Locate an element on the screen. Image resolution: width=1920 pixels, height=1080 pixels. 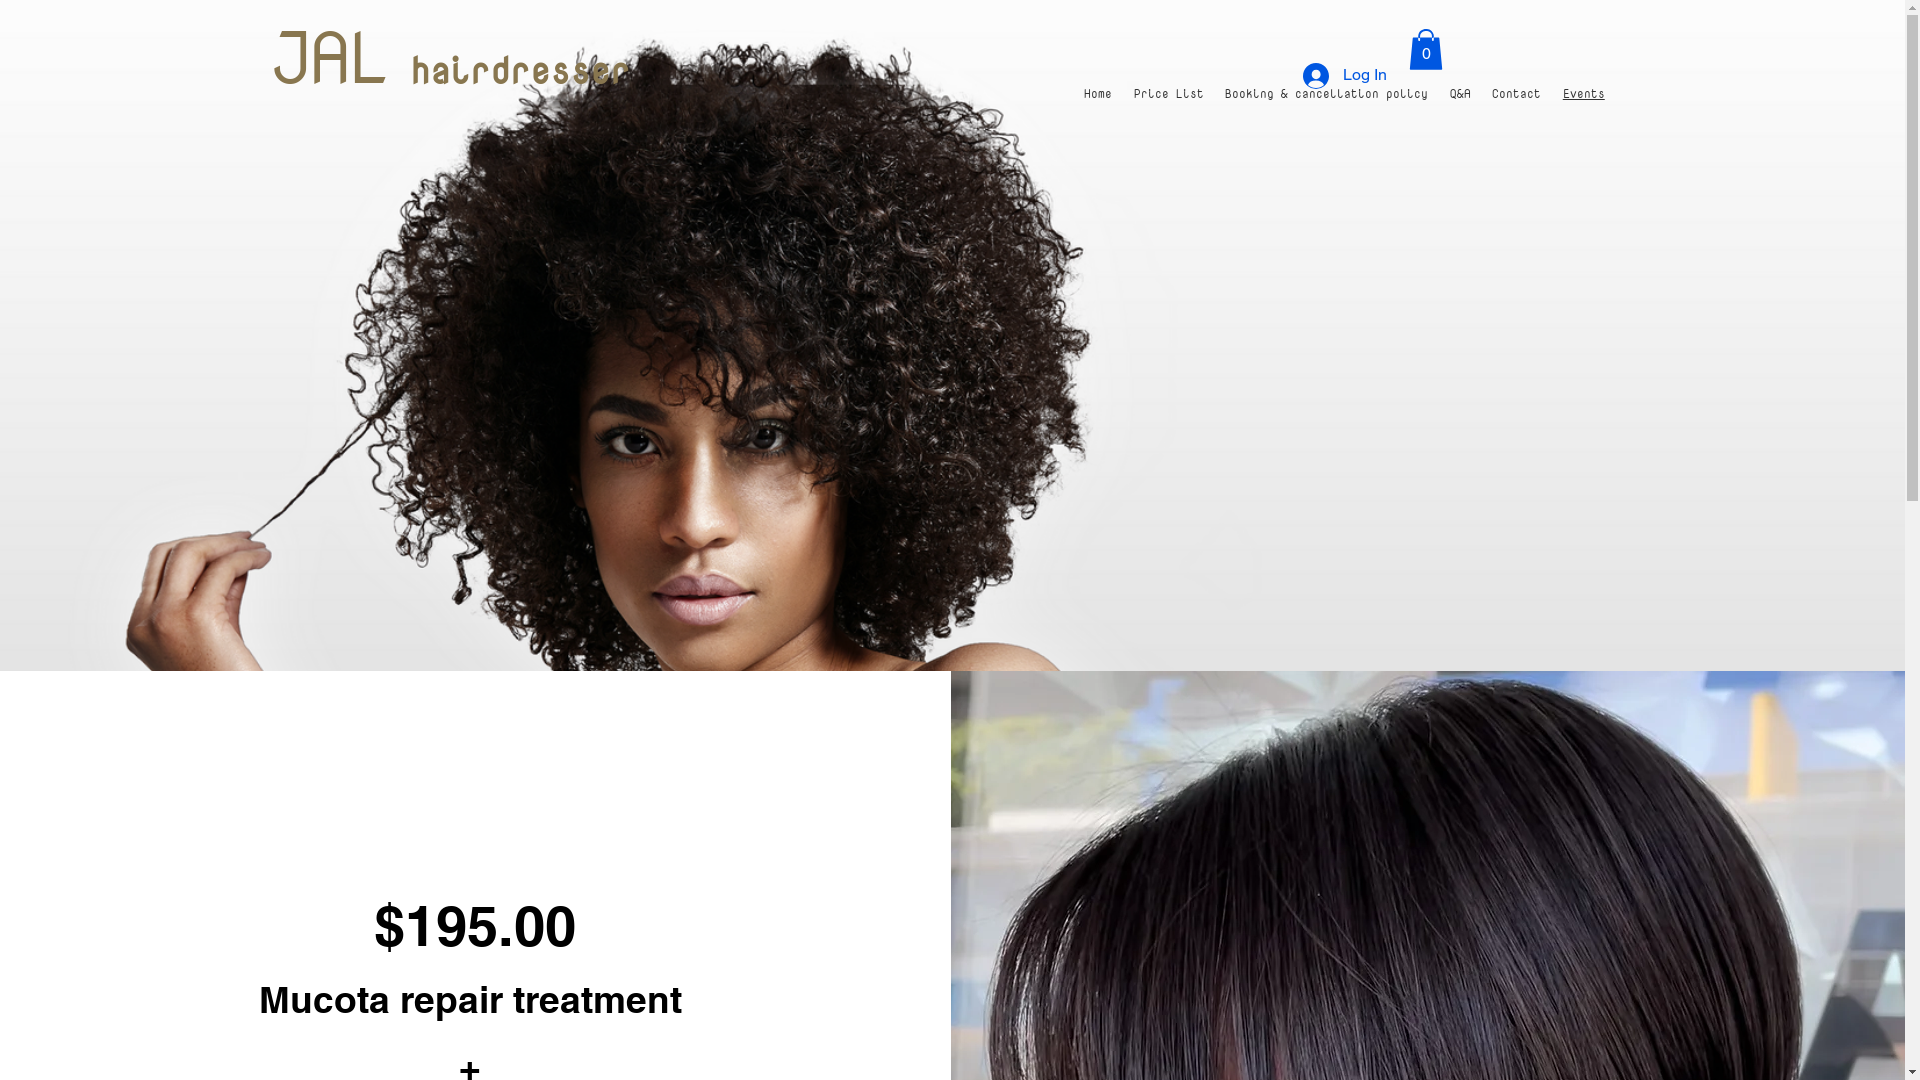
Q&A is located at coordinates (1460, 94).